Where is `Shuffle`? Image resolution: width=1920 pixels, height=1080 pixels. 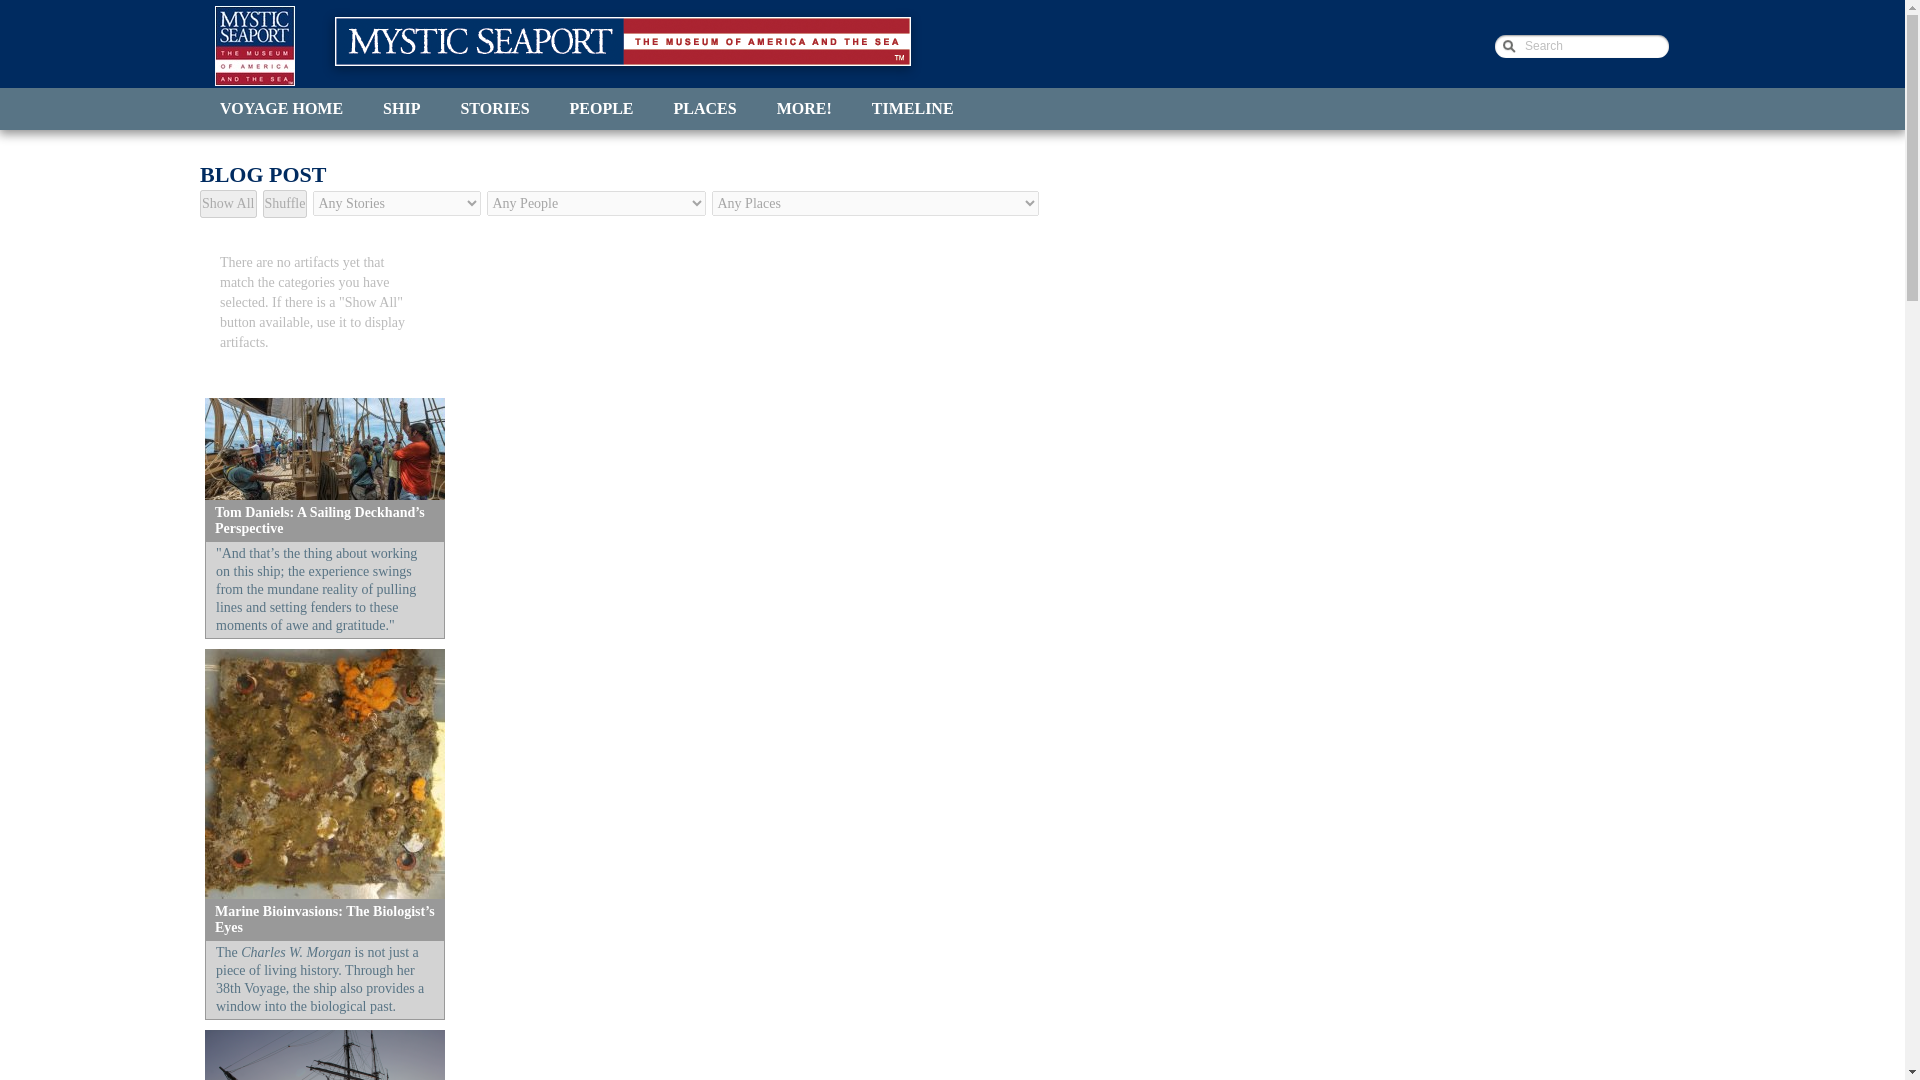
Shuffle is located at coordinates (285, 204).